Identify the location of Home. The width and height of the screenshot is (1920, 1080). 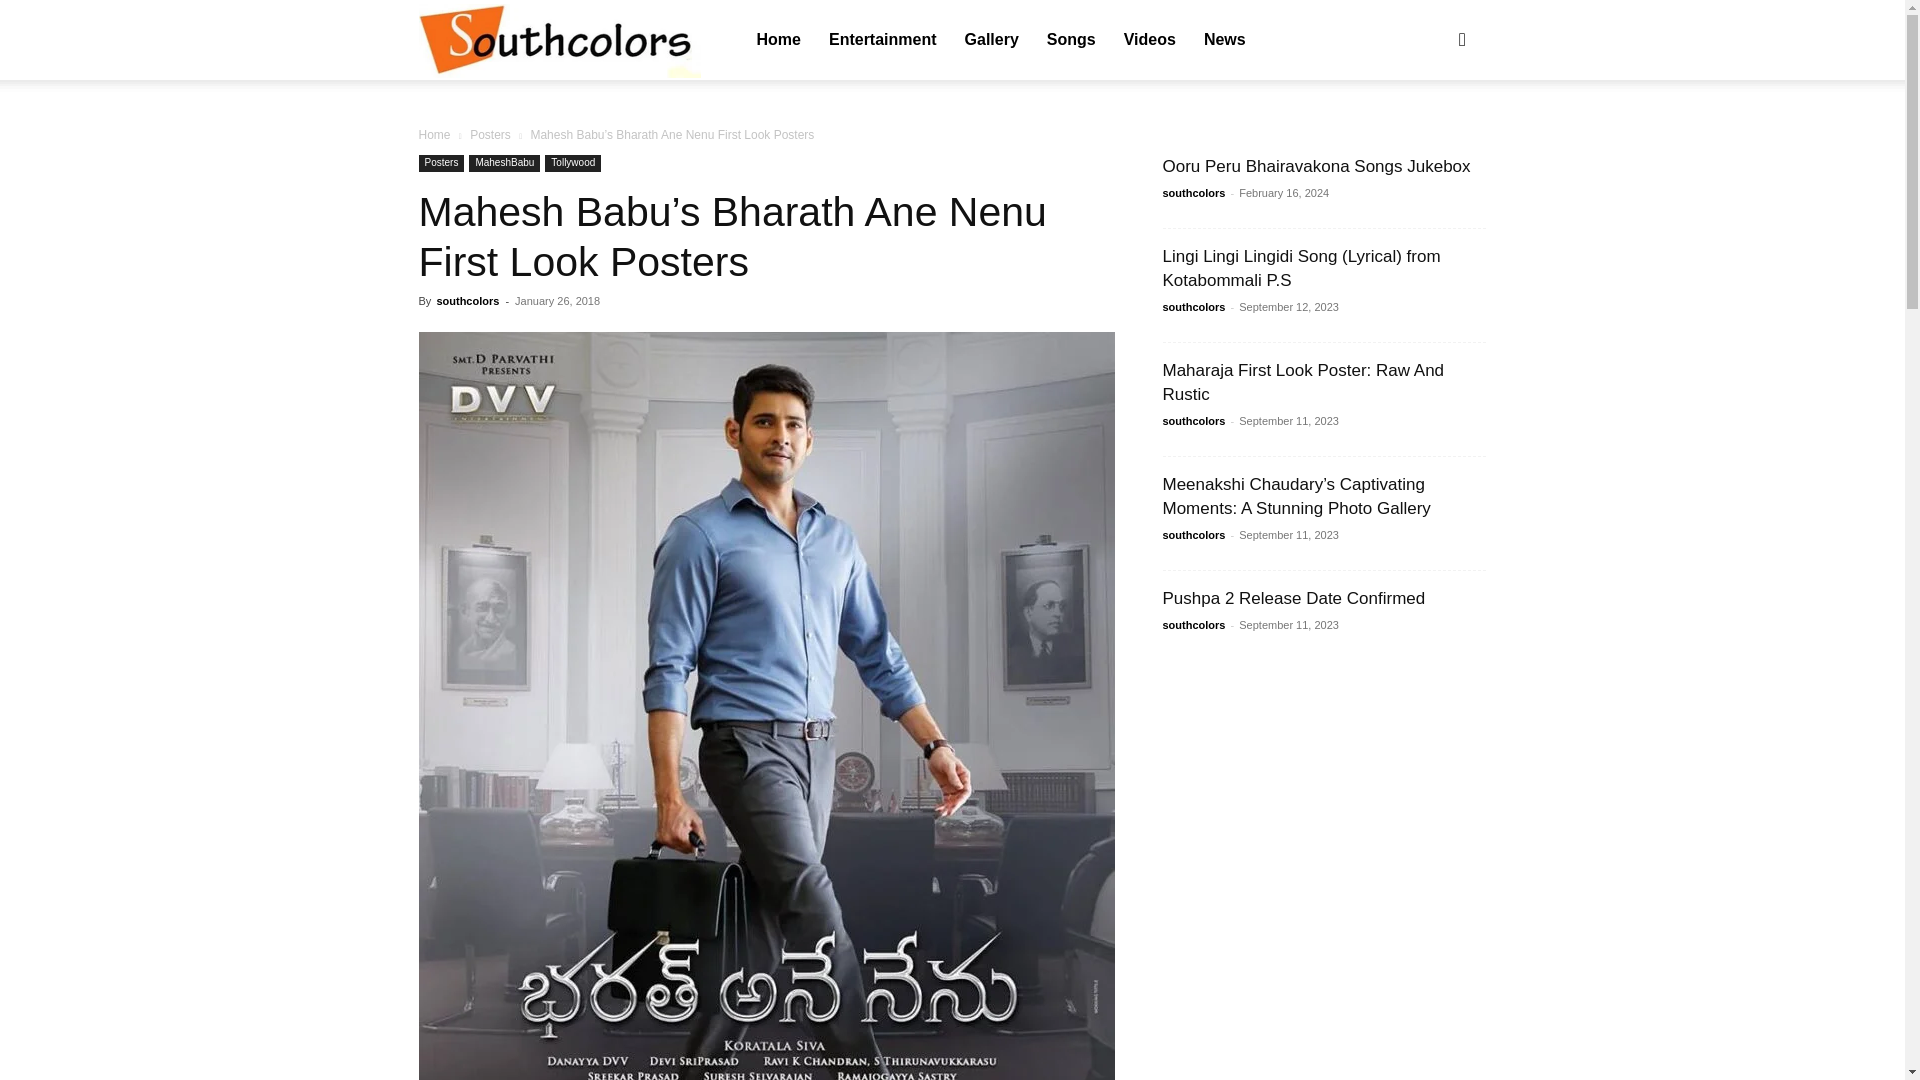
(434, 134).